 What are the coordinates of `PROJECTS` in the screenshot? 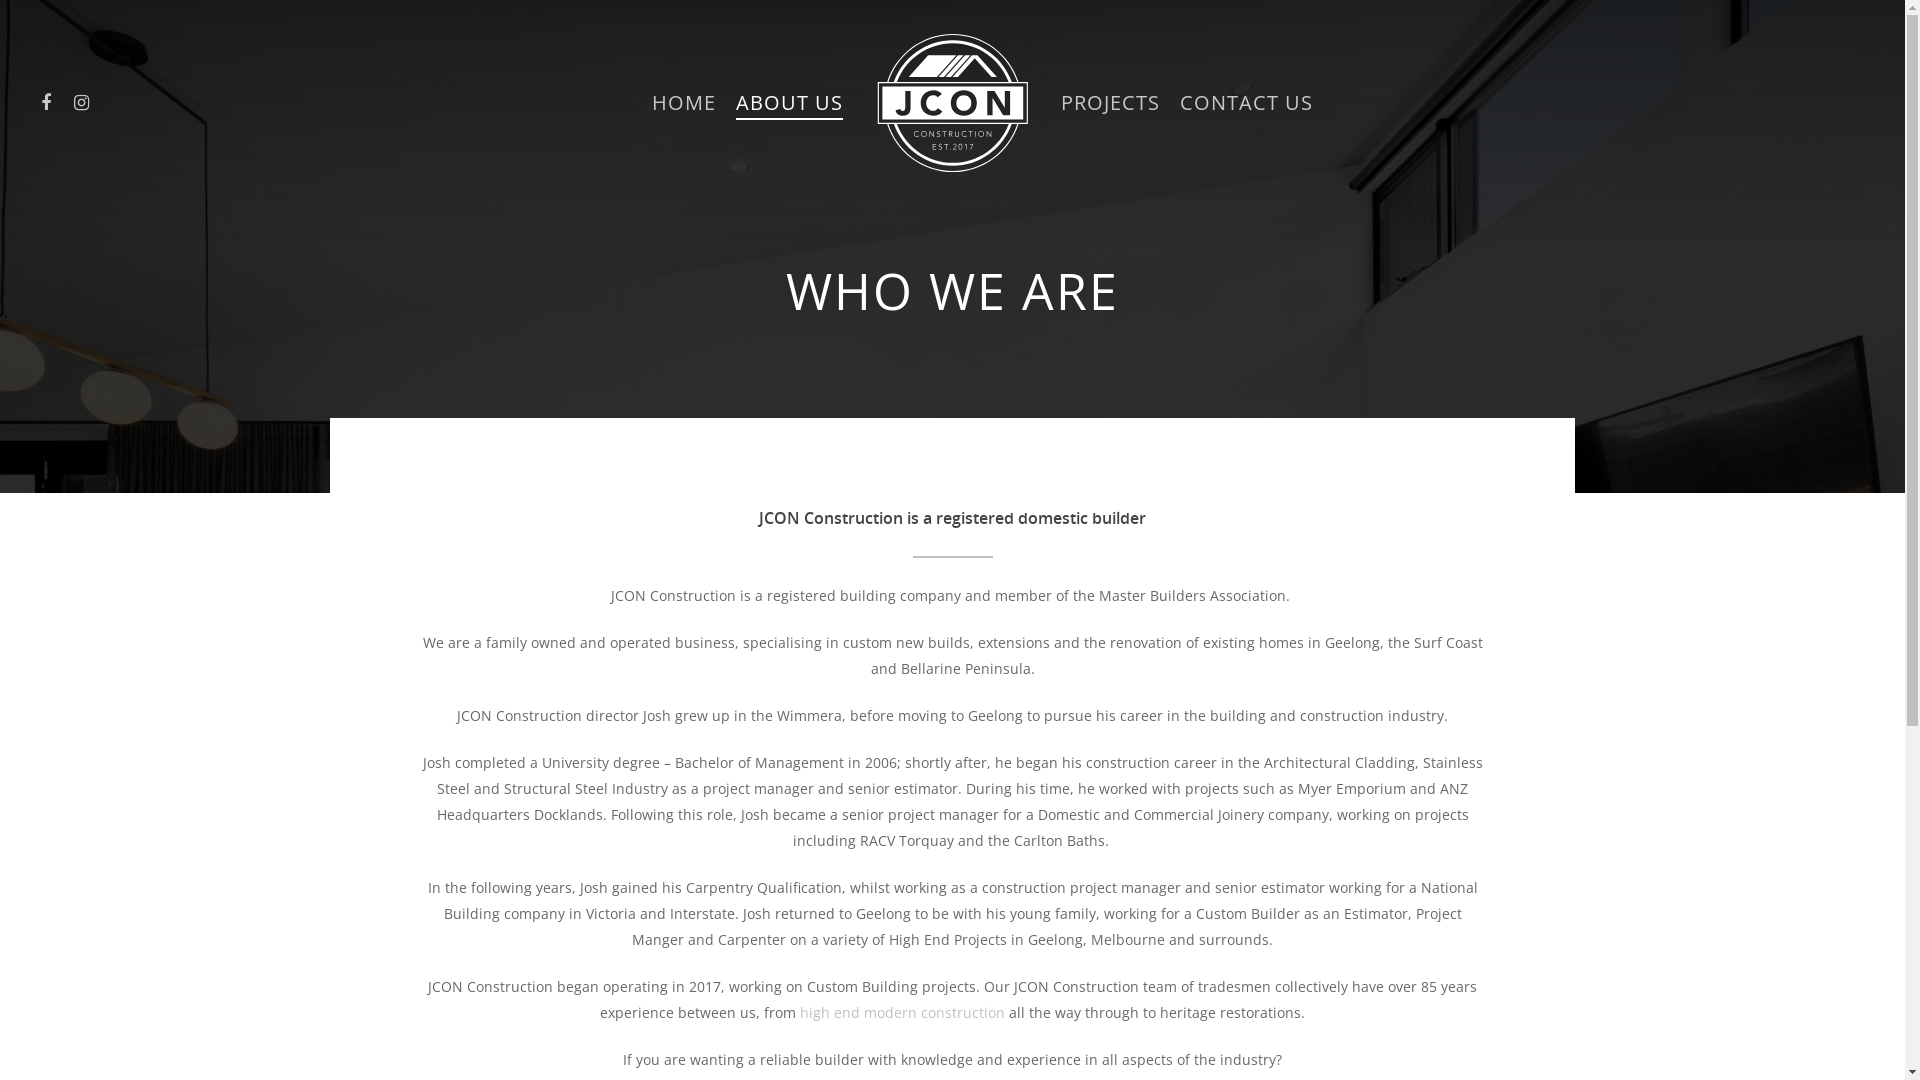 It's located at (1110, 103).